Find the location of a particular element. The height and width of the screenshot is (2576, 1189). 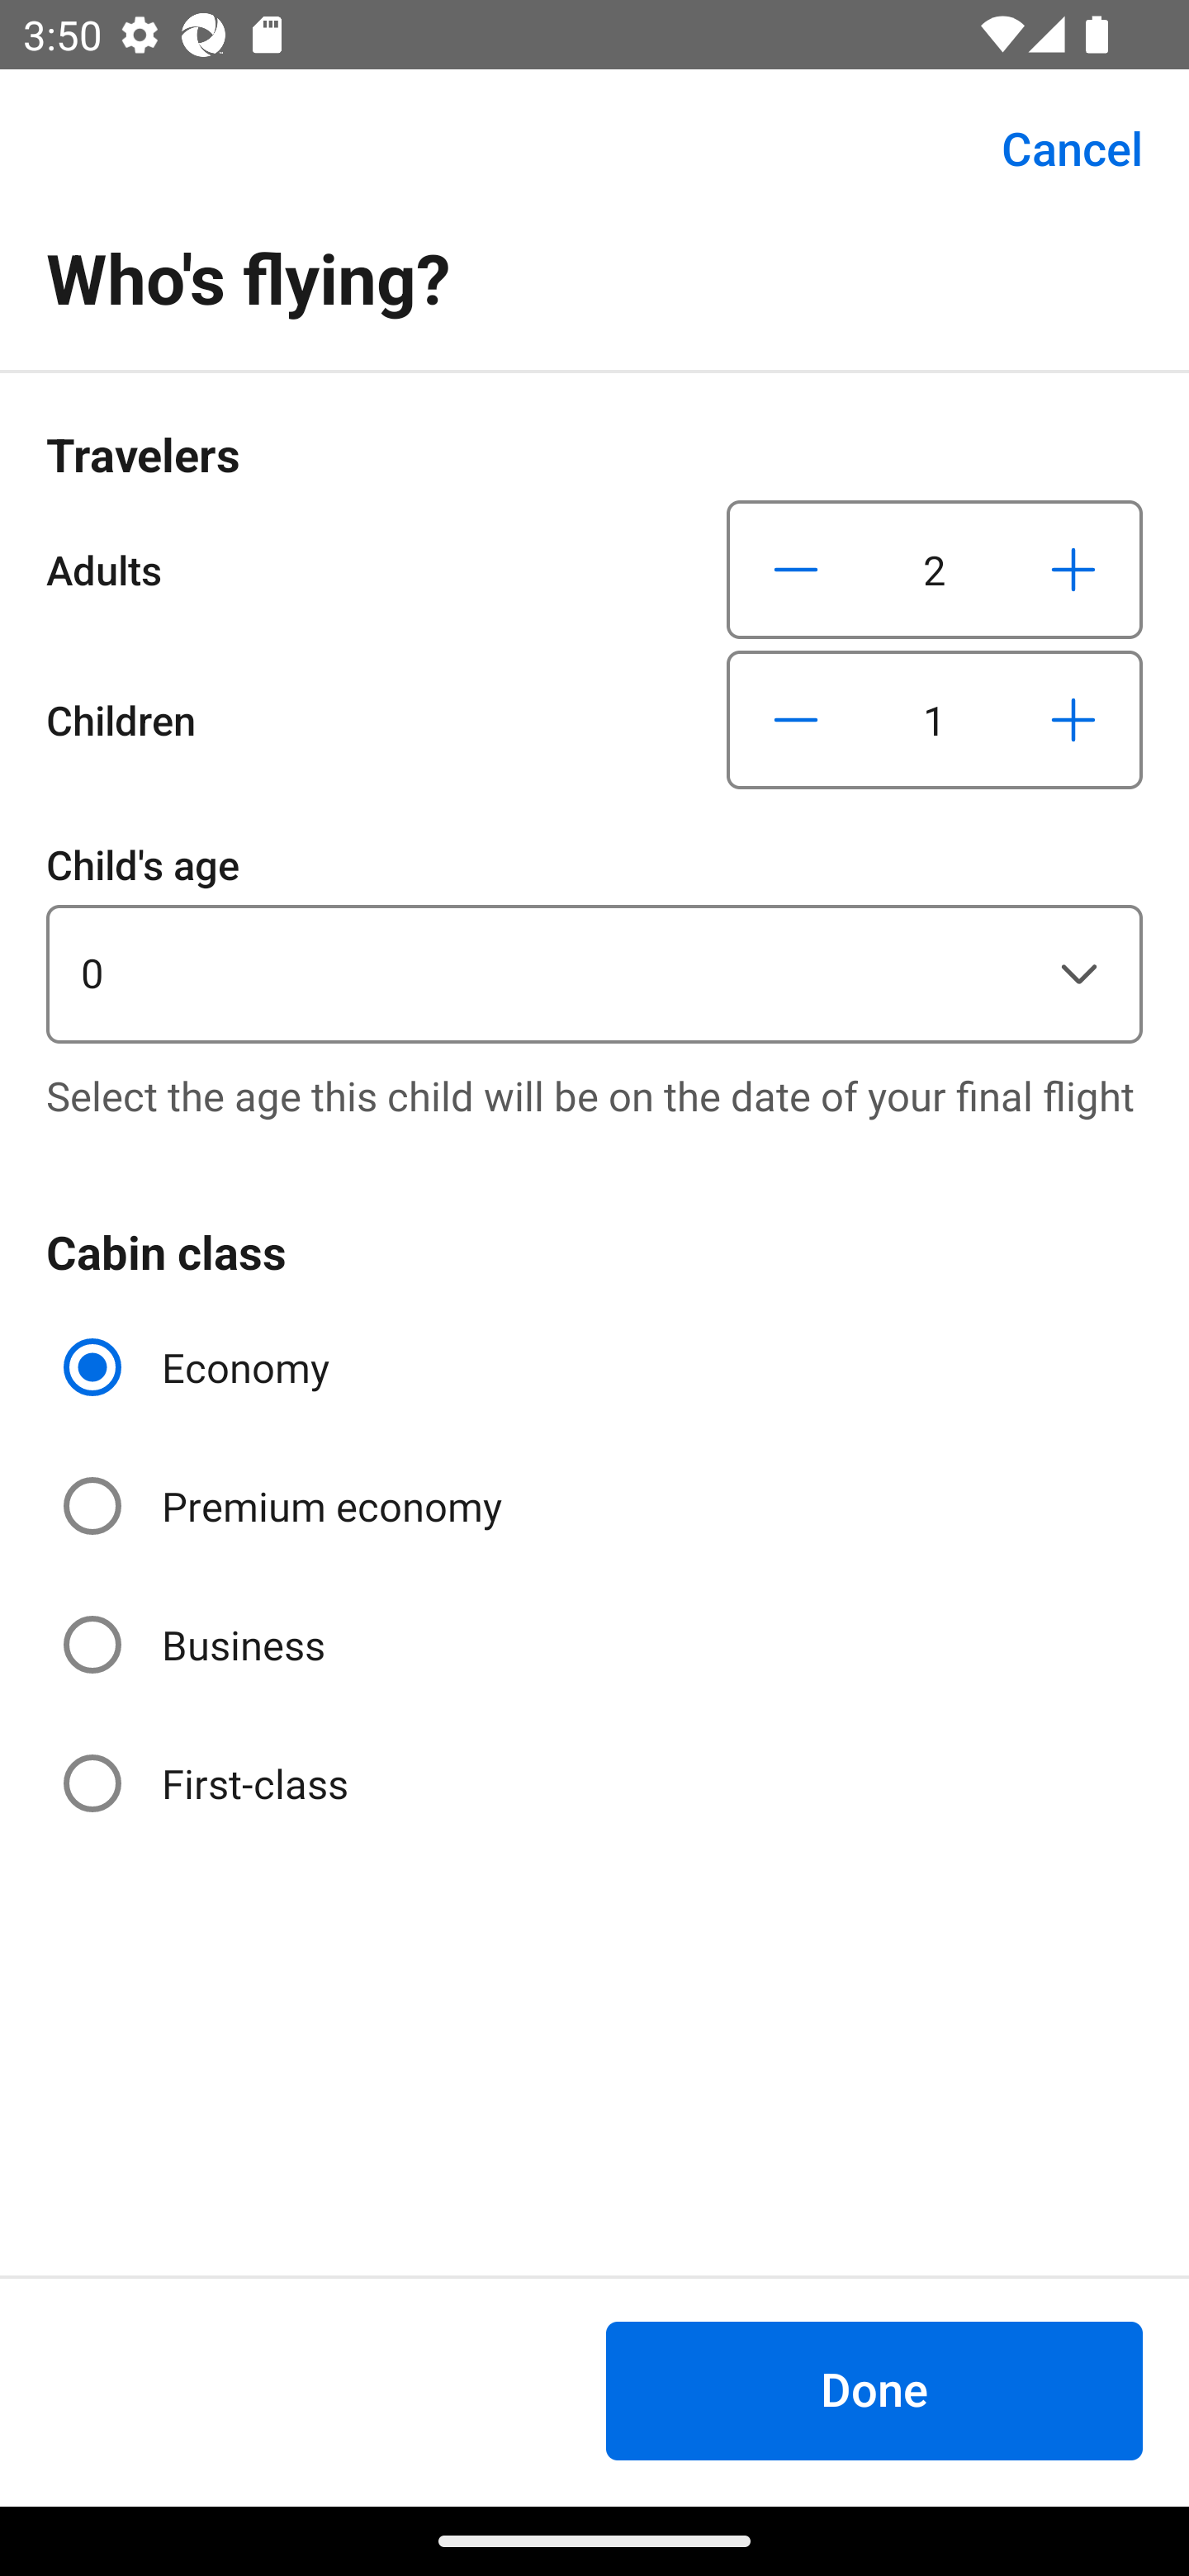

Decrease is located at coordinates (796, 720).